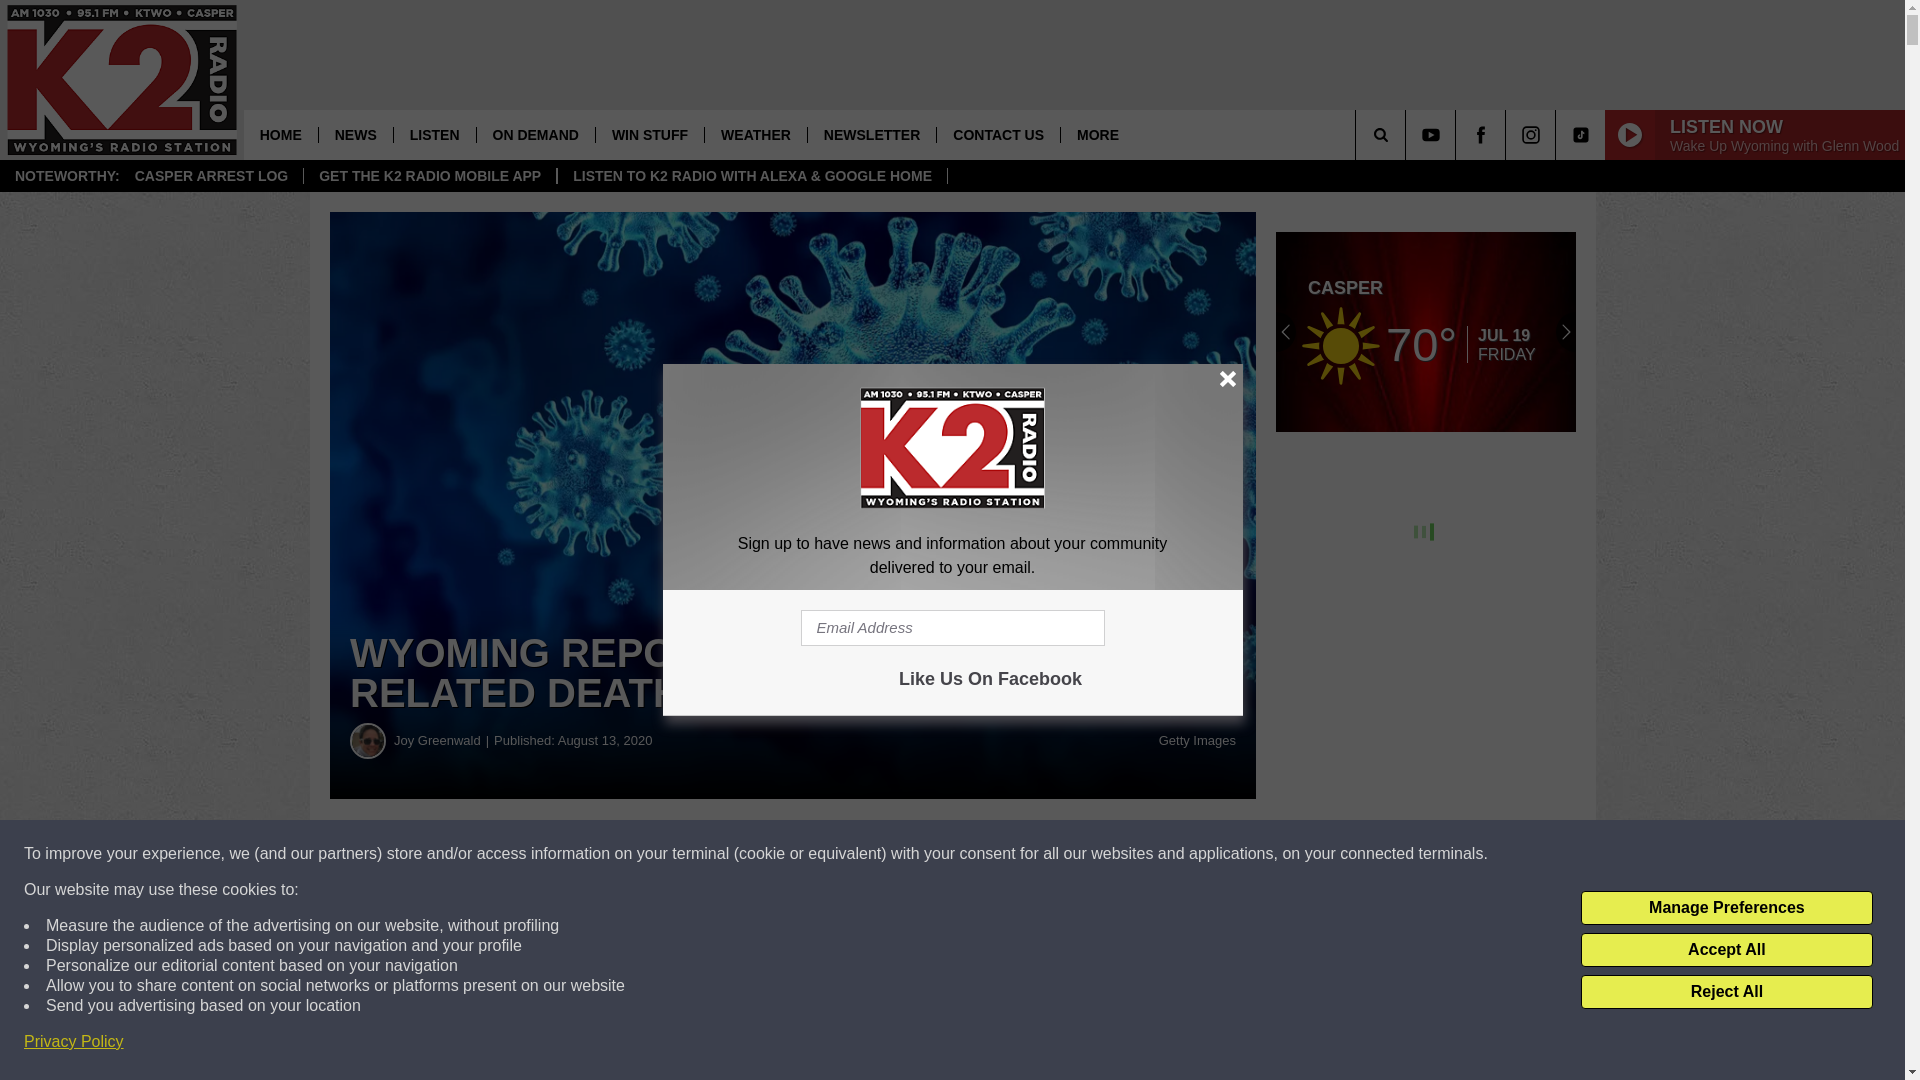  What do you see at coordinates (978, 854) in the screenshot?
I see `Share on Twitter` at bounding box center [978, 854].